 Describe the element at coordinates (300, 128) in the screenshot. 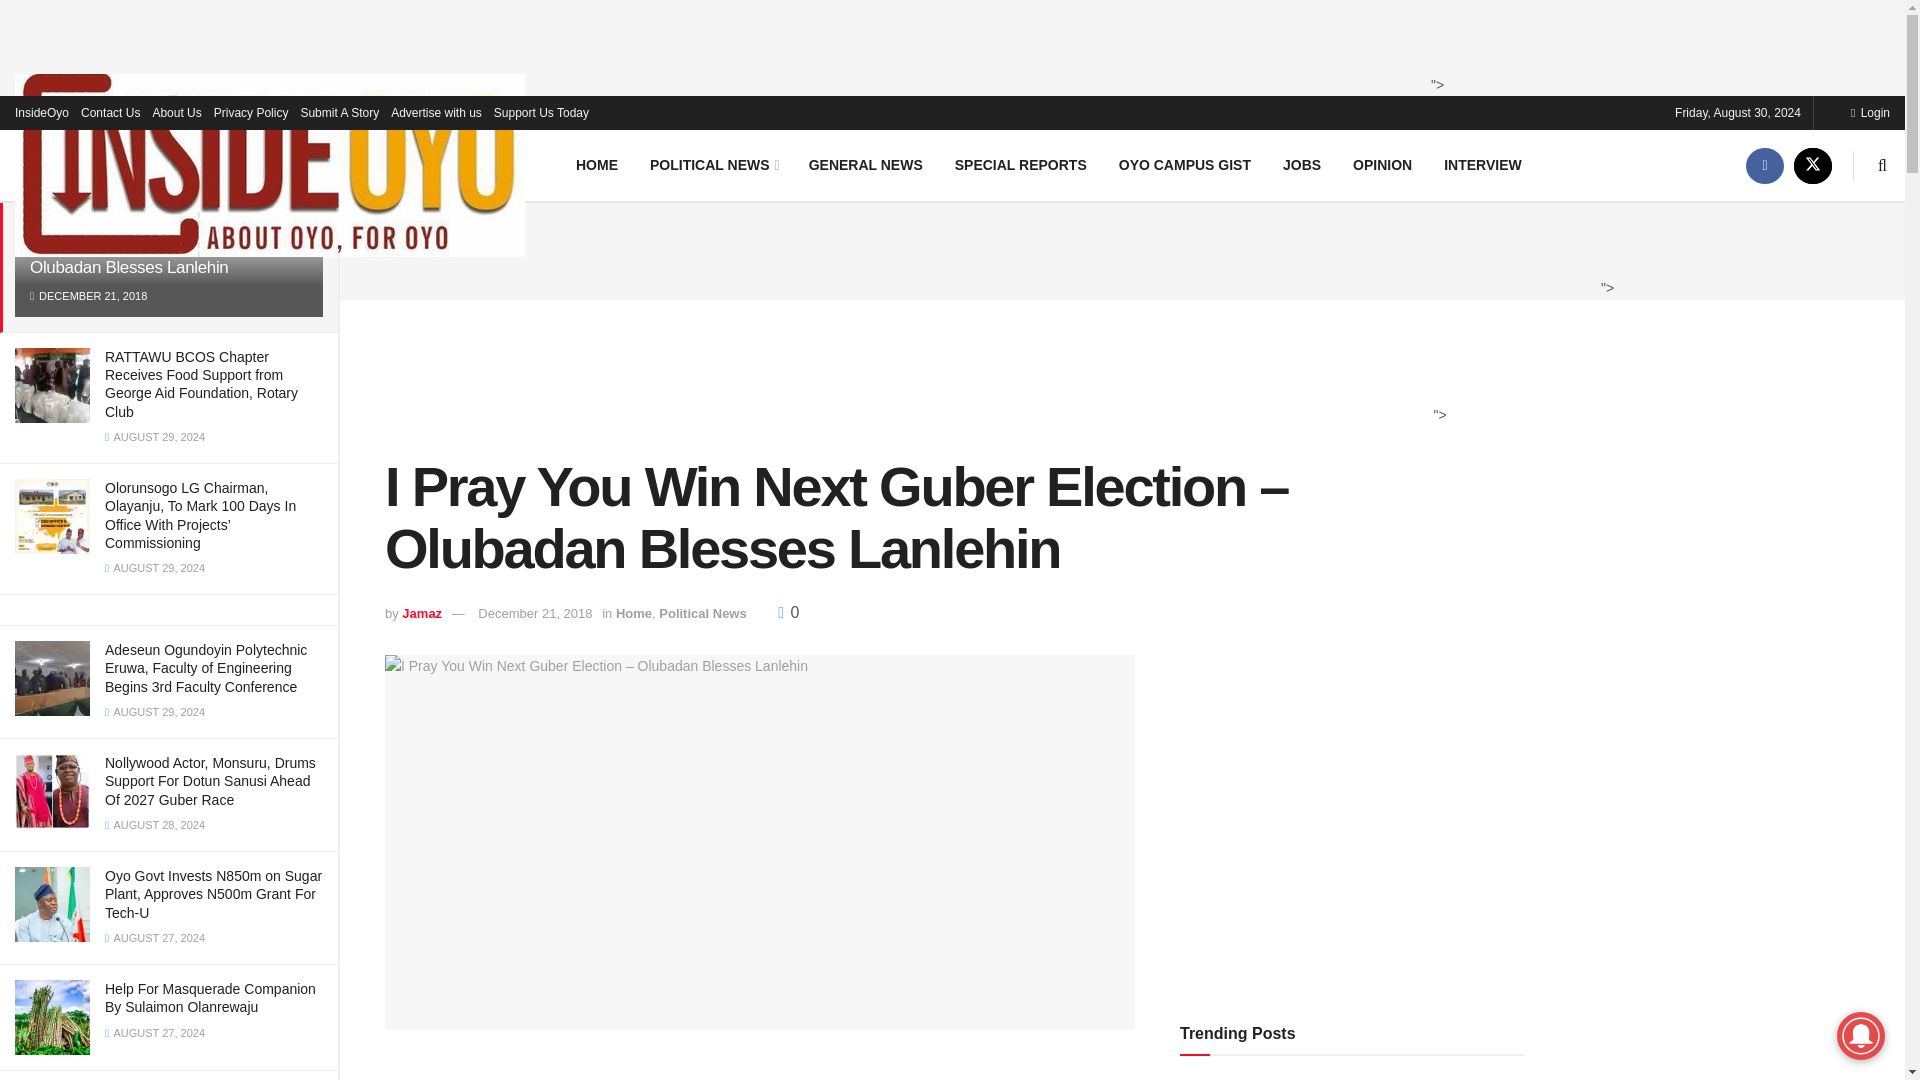

I see `Filter` at that location.